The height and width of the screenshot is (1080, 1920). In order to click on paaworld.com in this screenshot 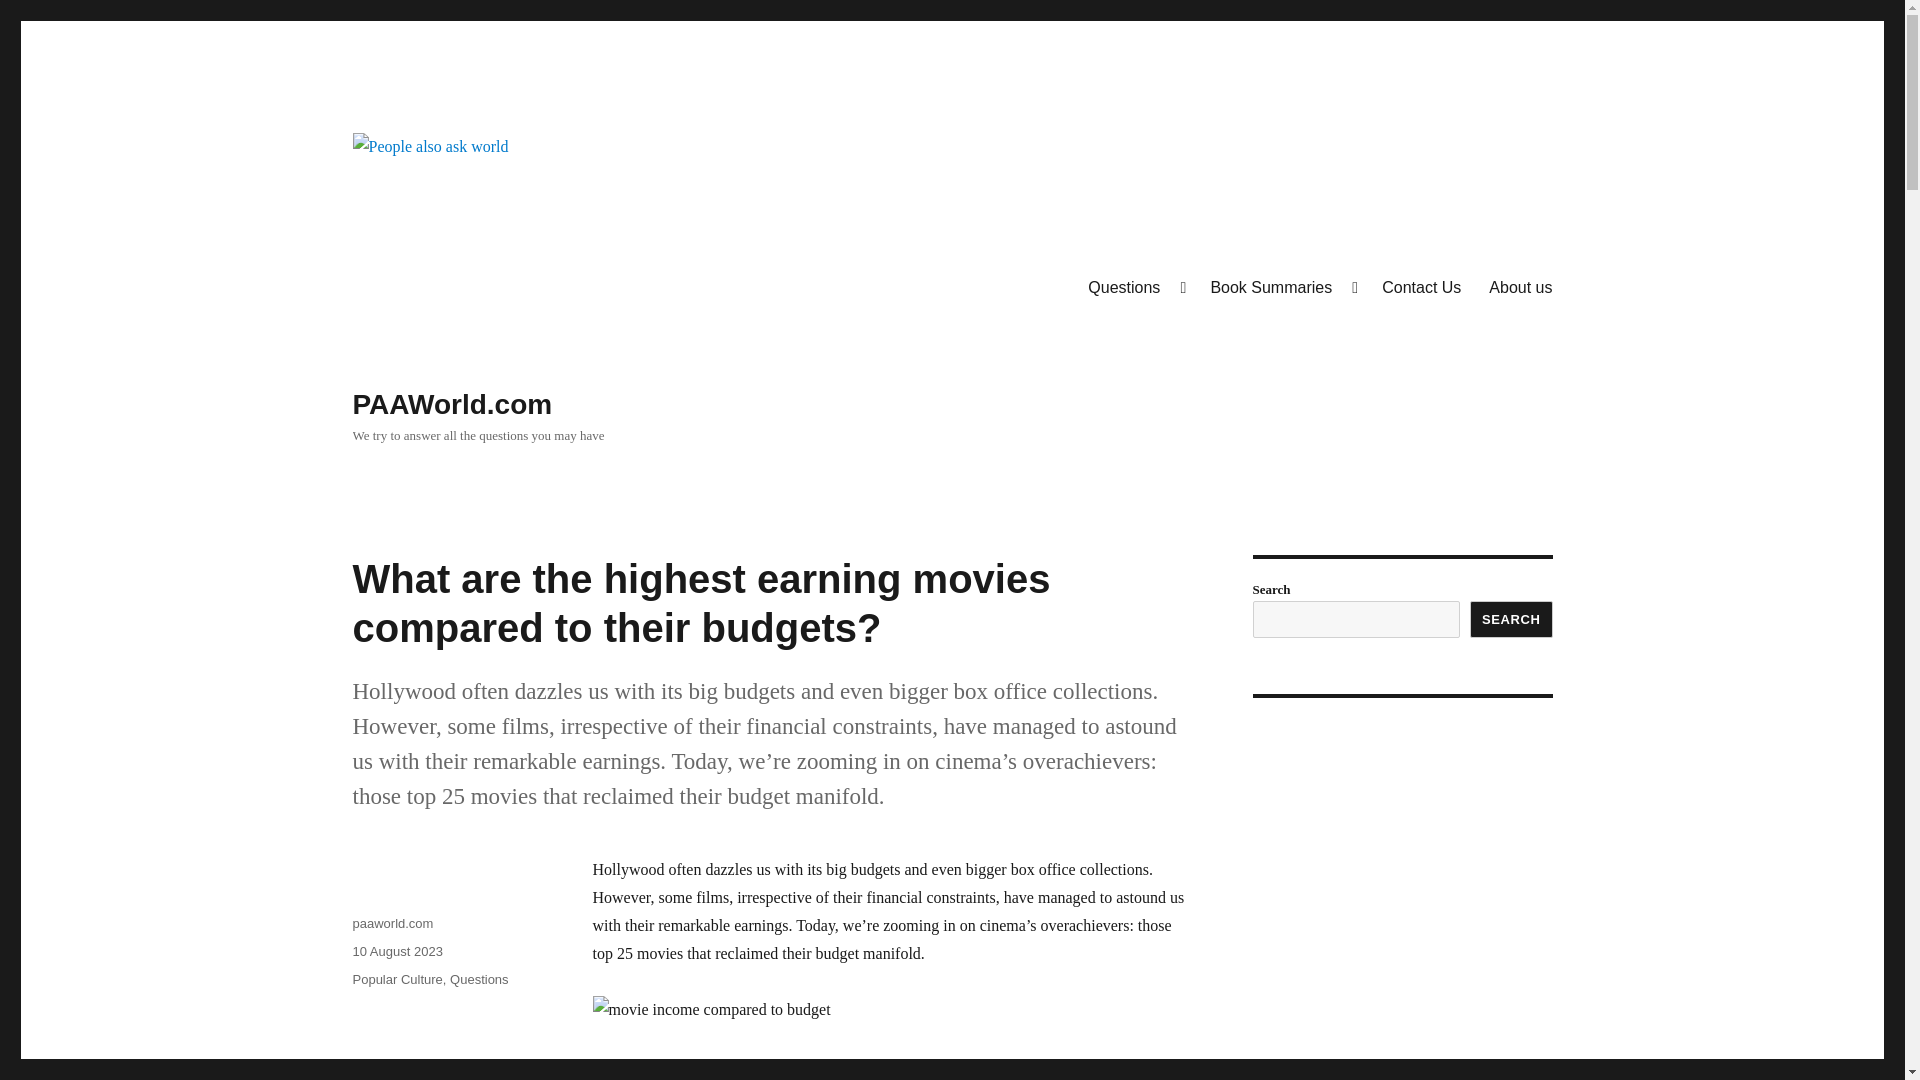, I will do `click(392, 922)`.